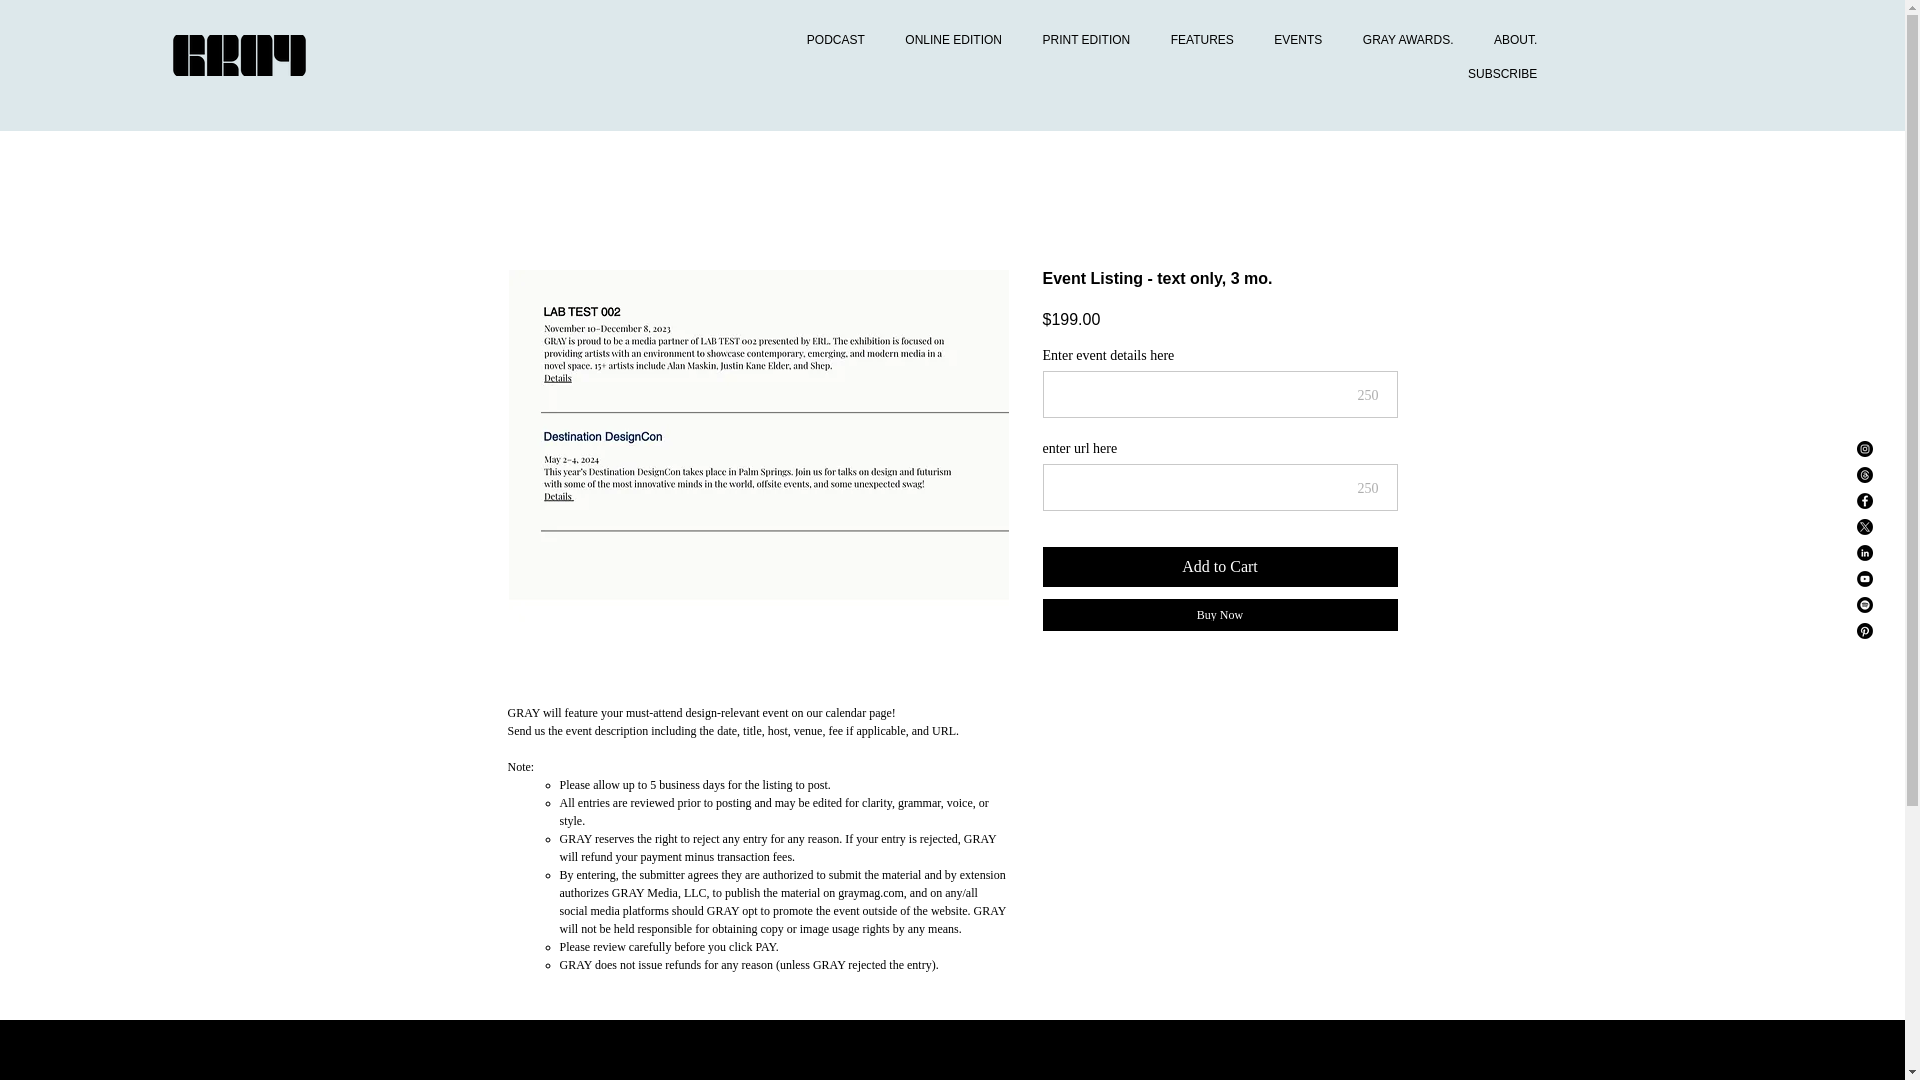  Describe the element at coordinates (1402, 40) in the screenshot. I see `GRAY AWARDS.` at that location.